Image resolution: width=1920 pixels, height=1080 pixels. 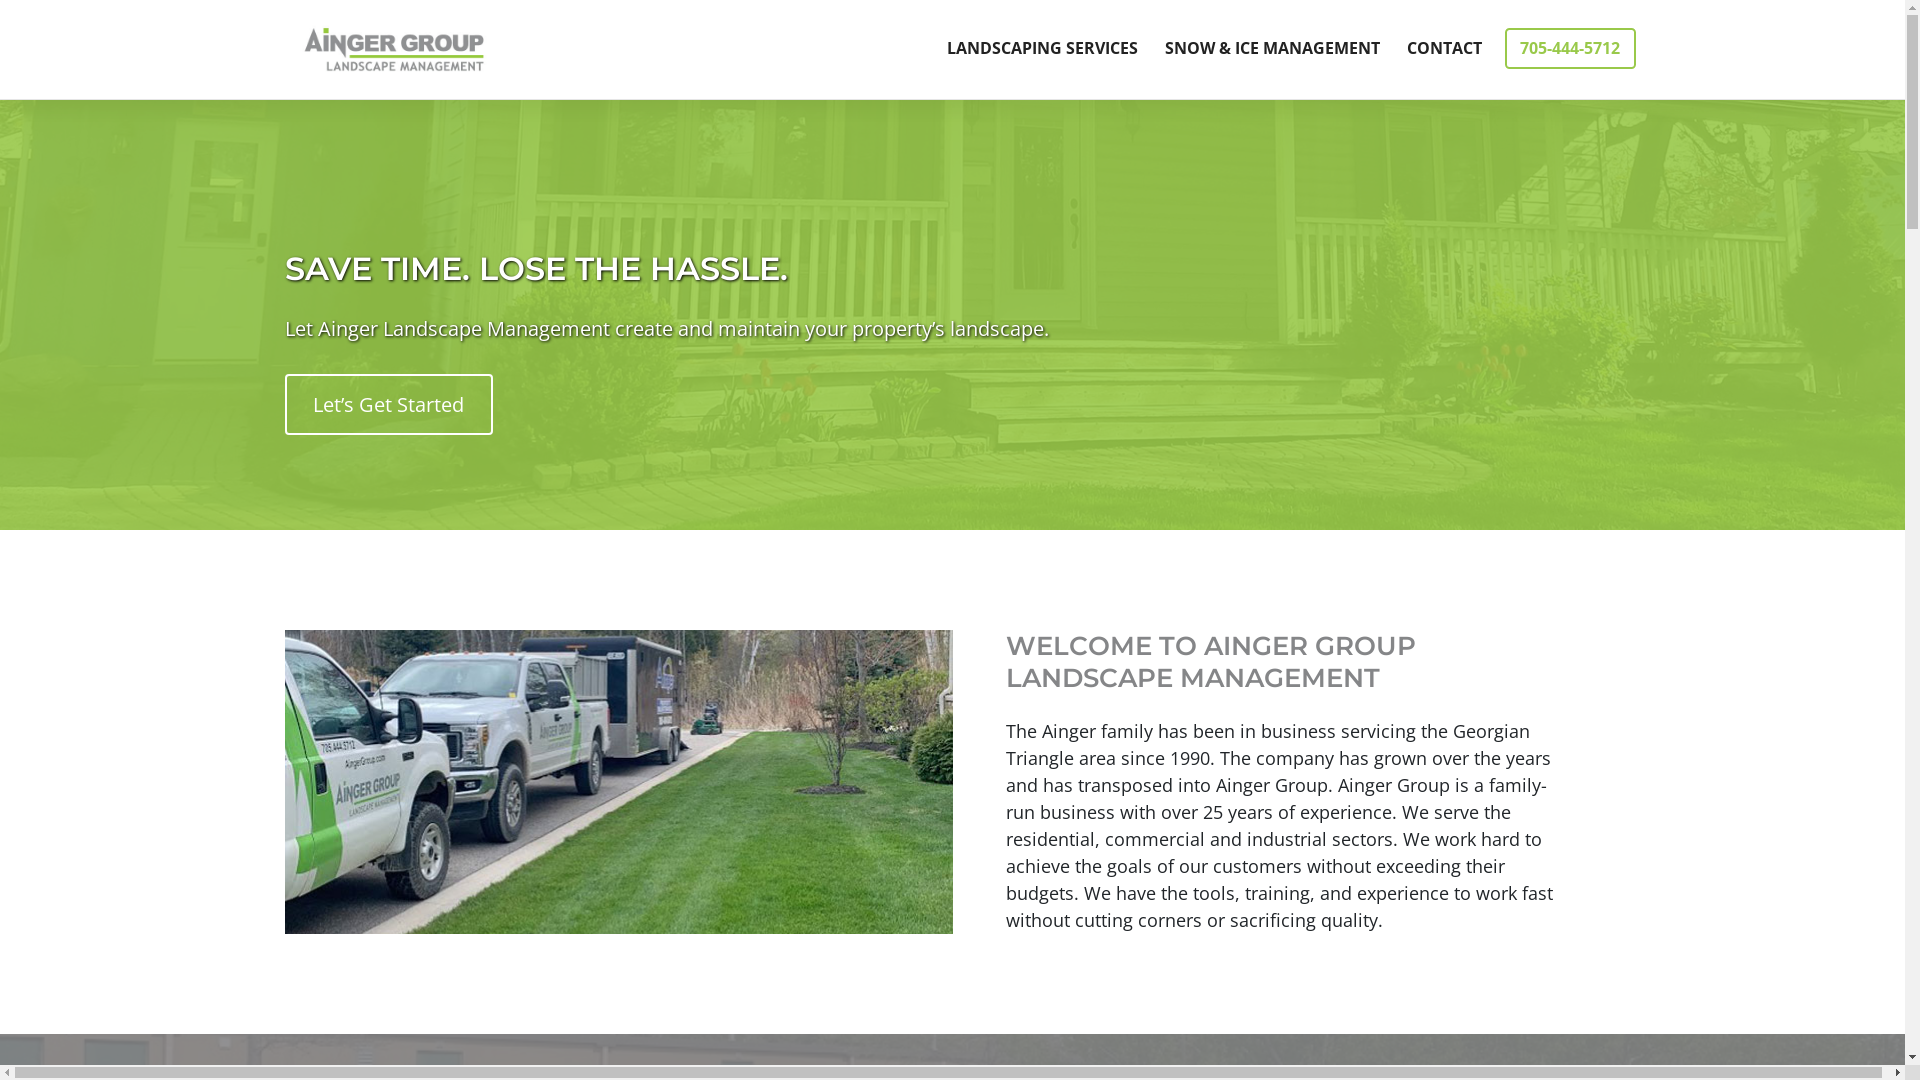 I want to click on SNOW & ICE MANAGEMENT, so click(x=1268, y=32).